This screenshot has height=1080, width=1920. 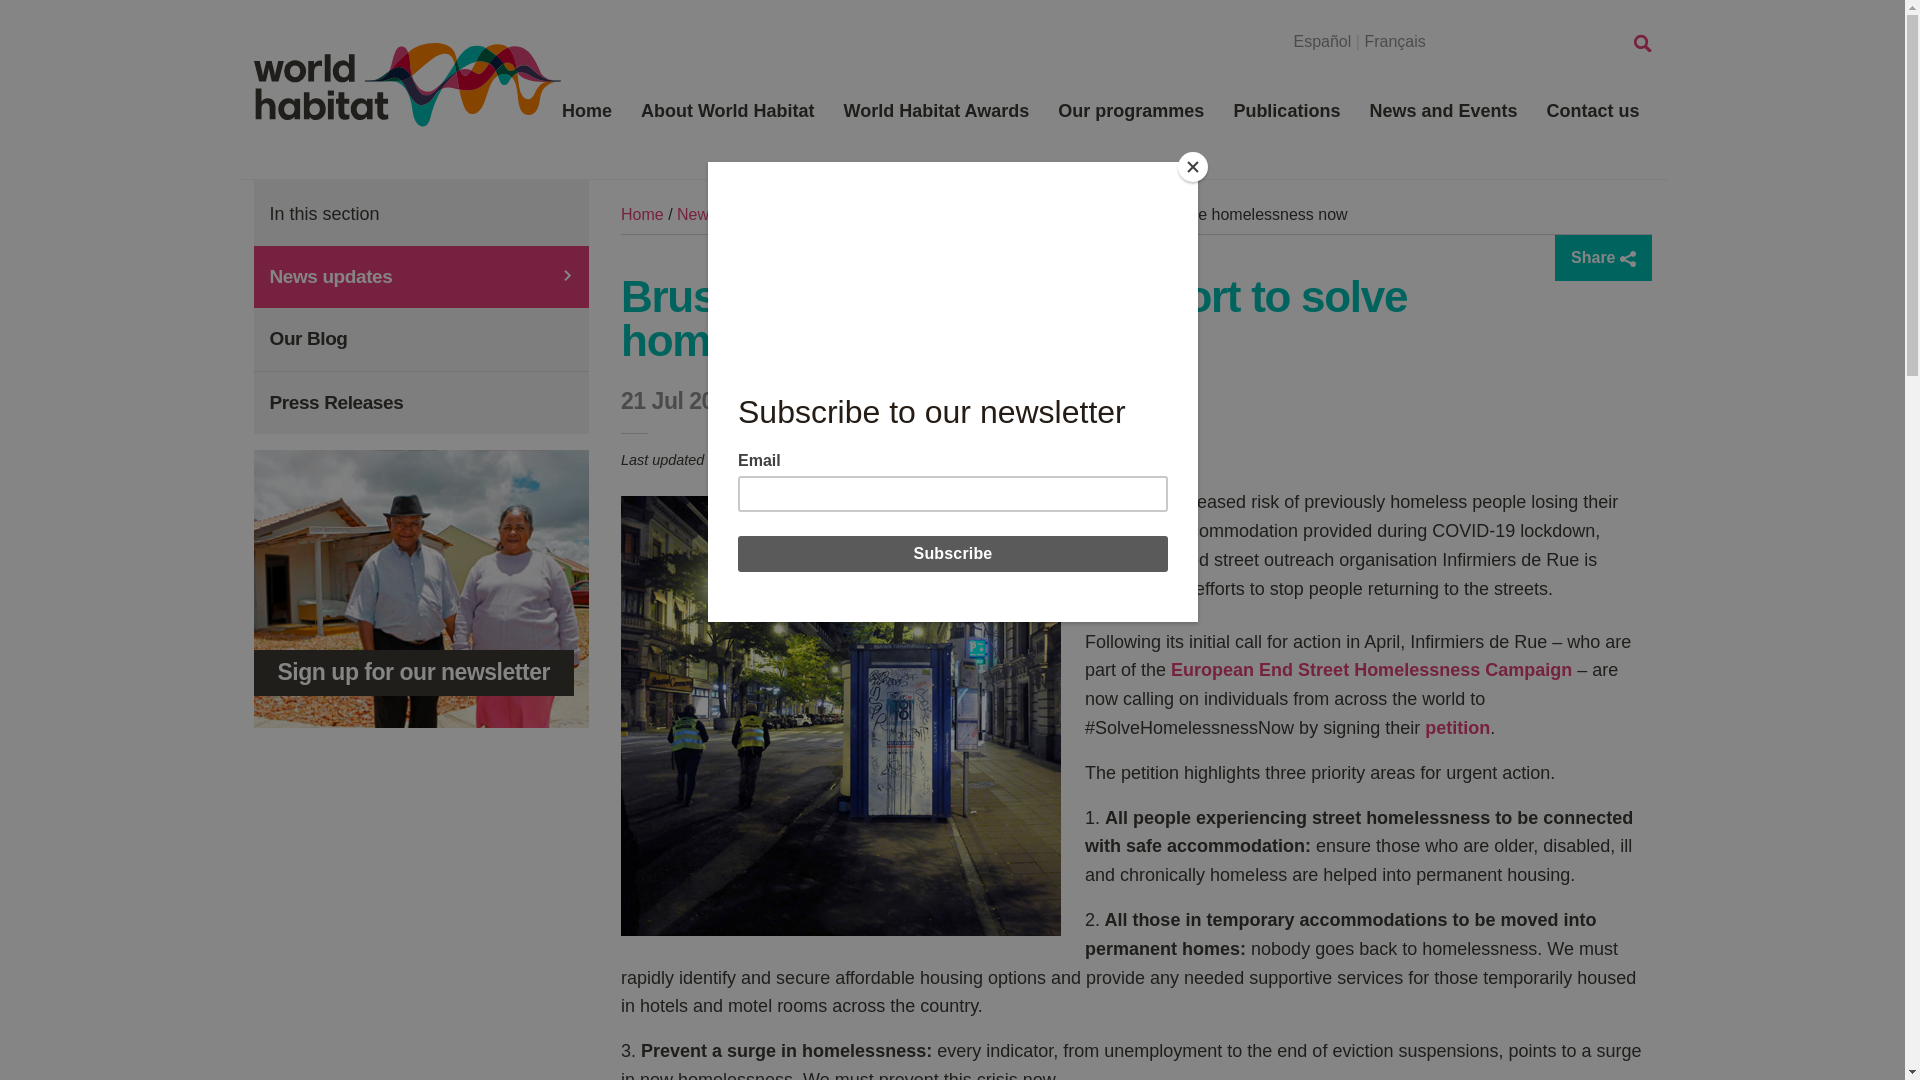 What do you see at coordinates (642, 214) in the screenshot?
I see `Home` at bounding box center [642, 214].